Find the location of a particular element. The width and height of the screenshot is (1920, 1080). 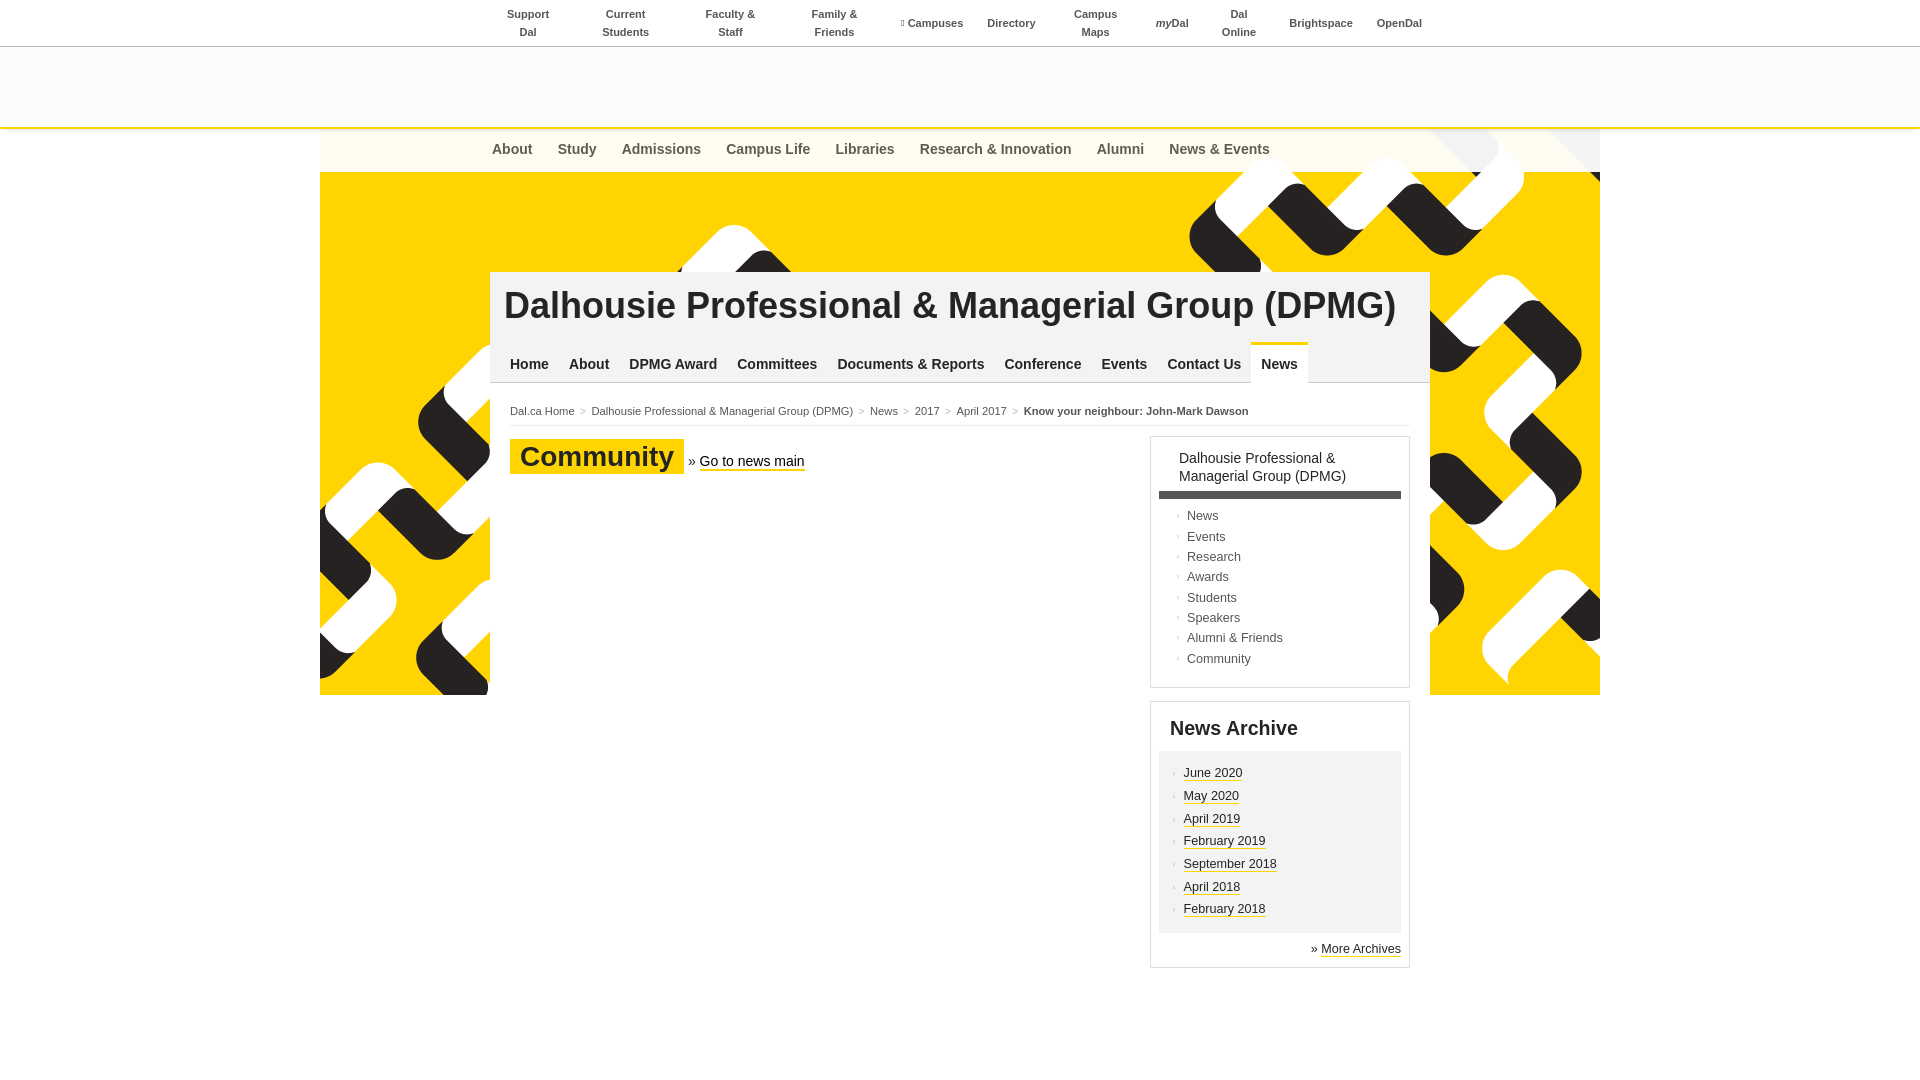

Libraries is located at coordinates (864, 150).